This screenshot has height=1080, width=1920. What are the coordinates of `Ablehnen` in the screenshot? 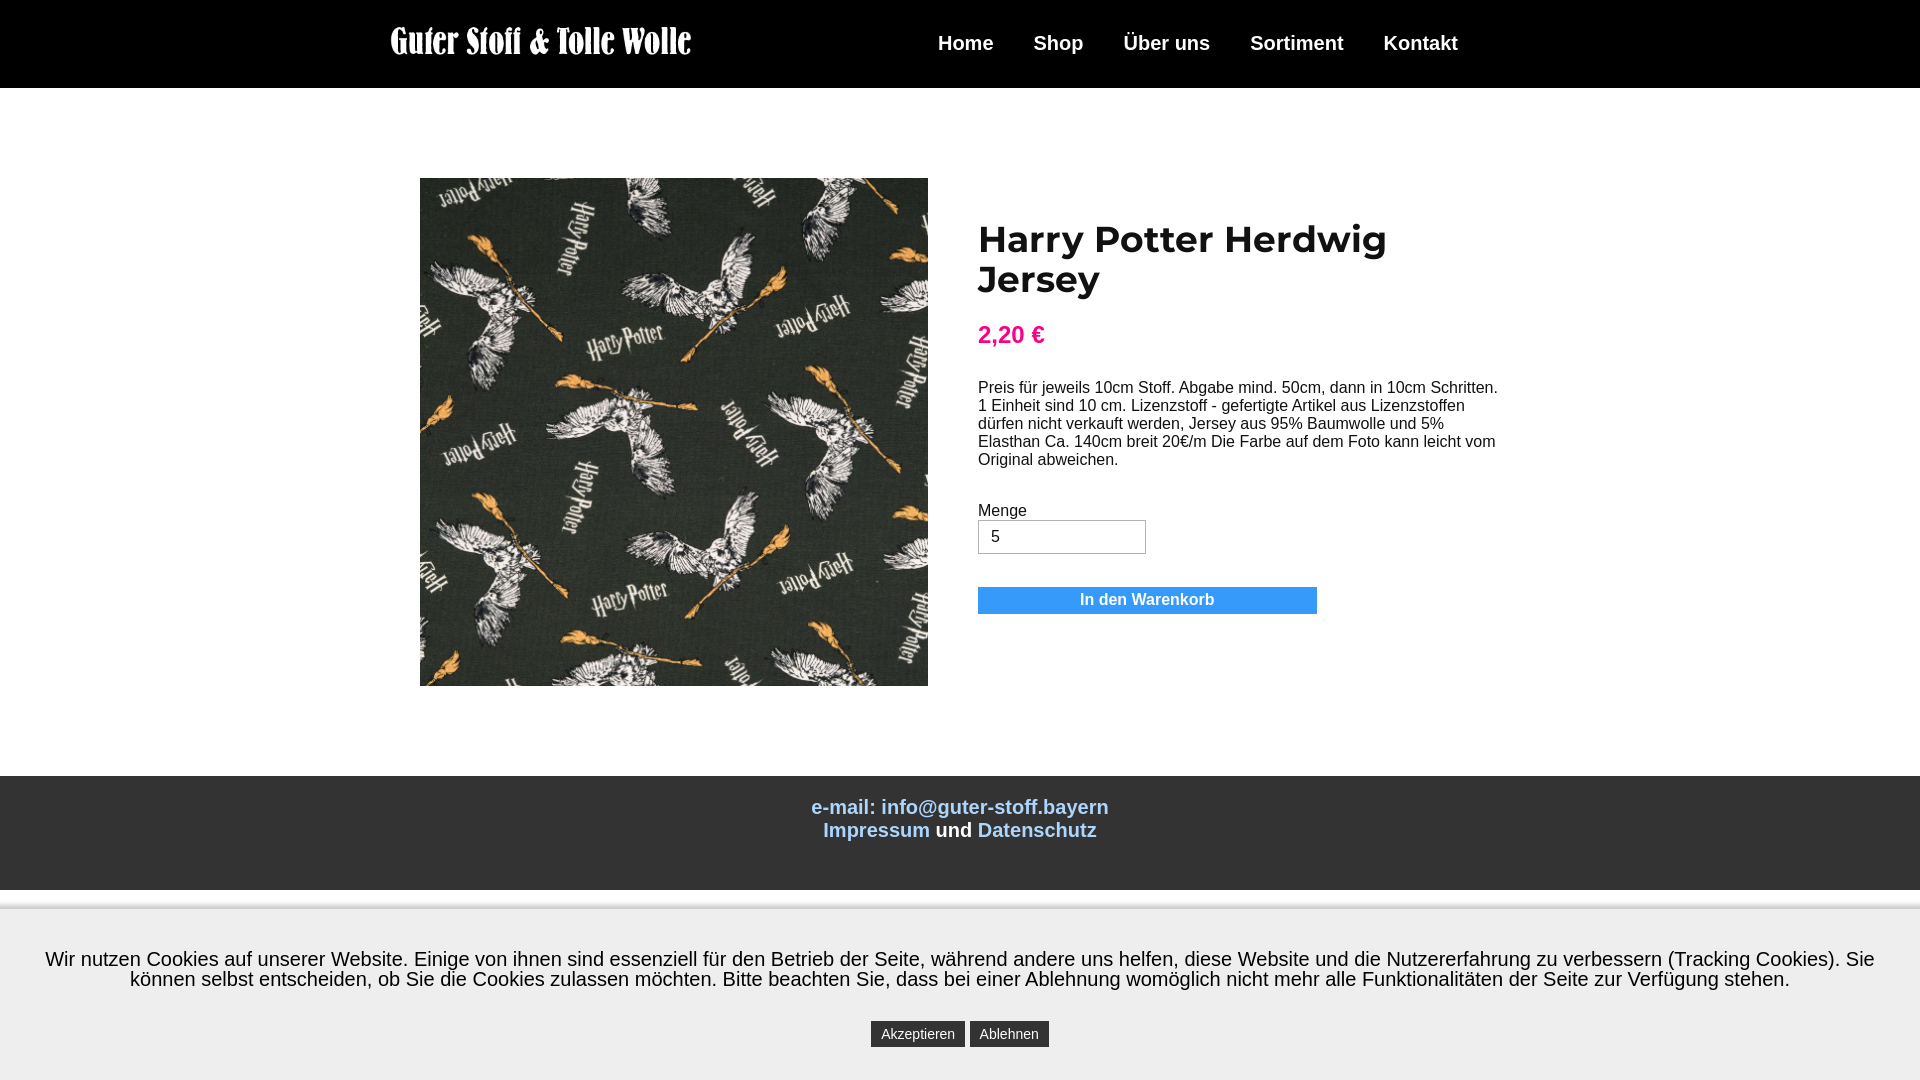 It's located at (1010, 1034).